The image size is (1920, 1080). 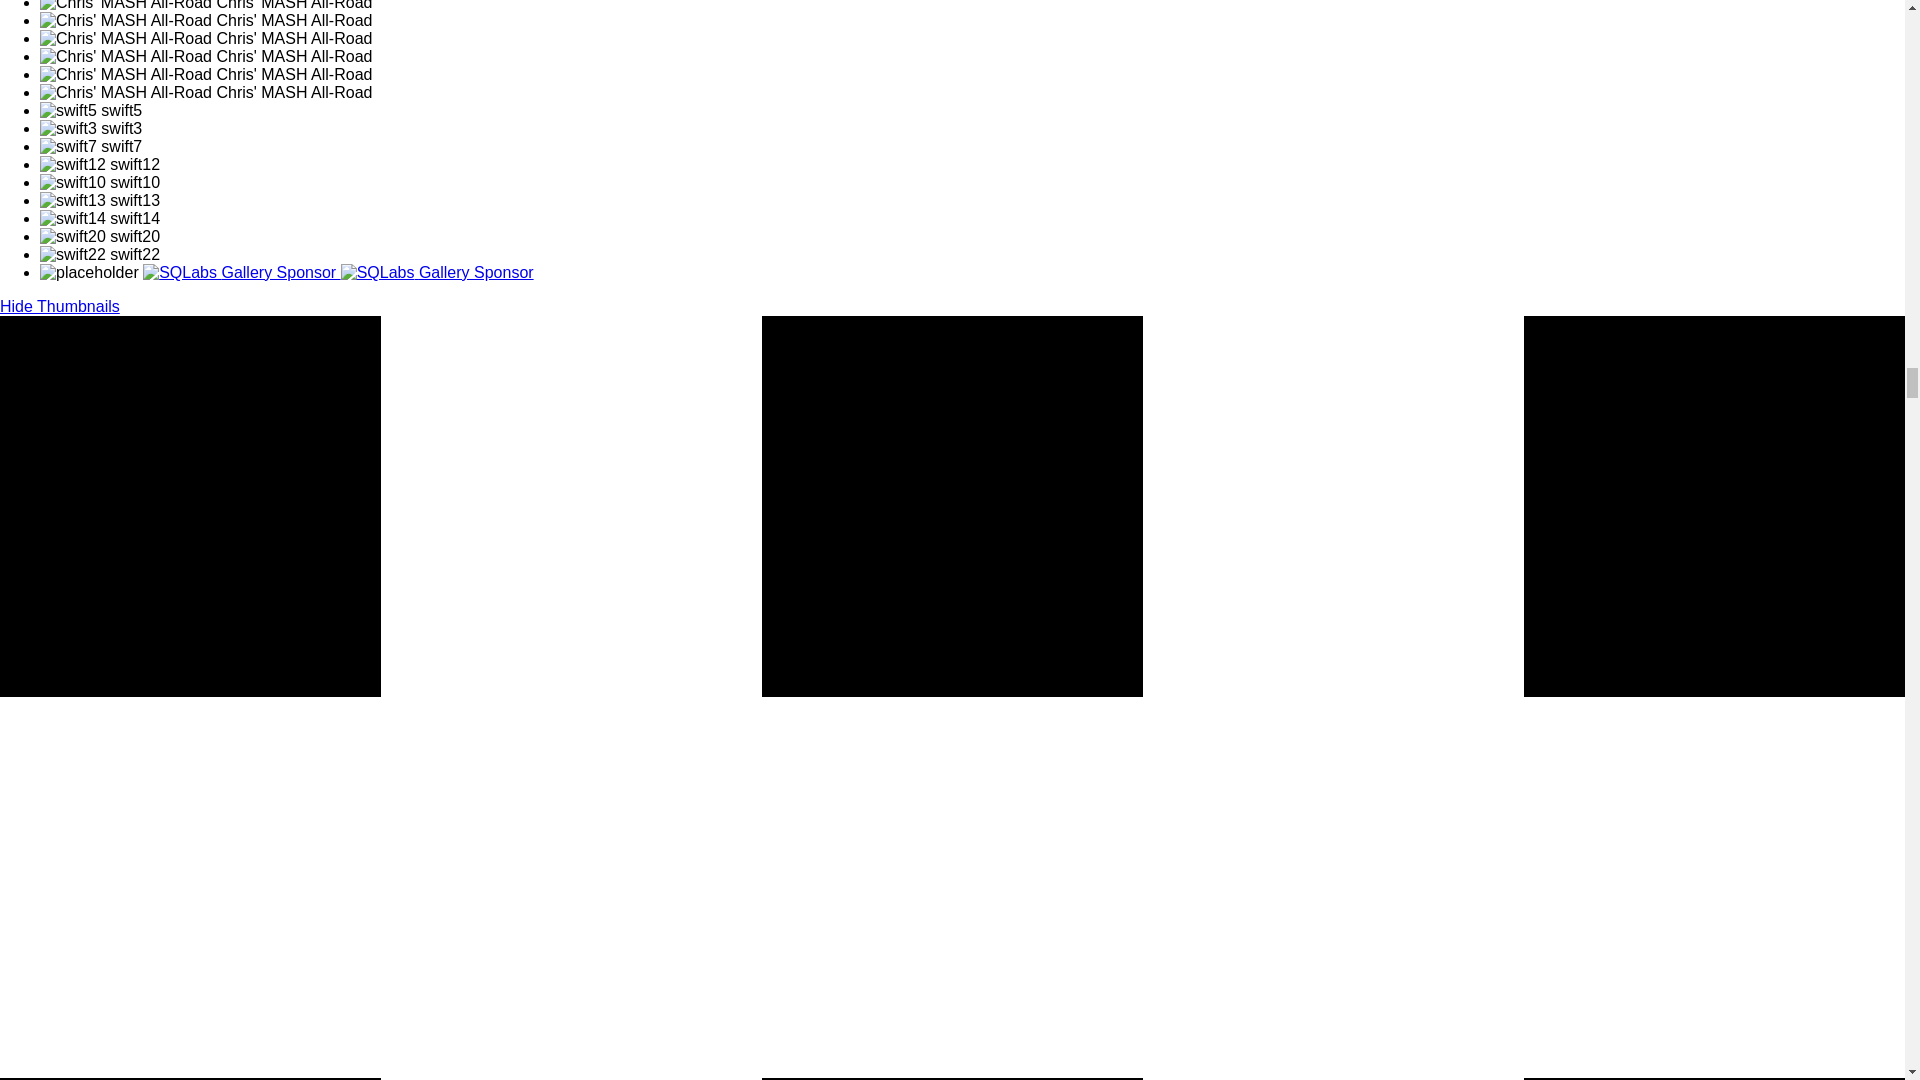 I want to click on SQLabs, so click(x=240, y=272).